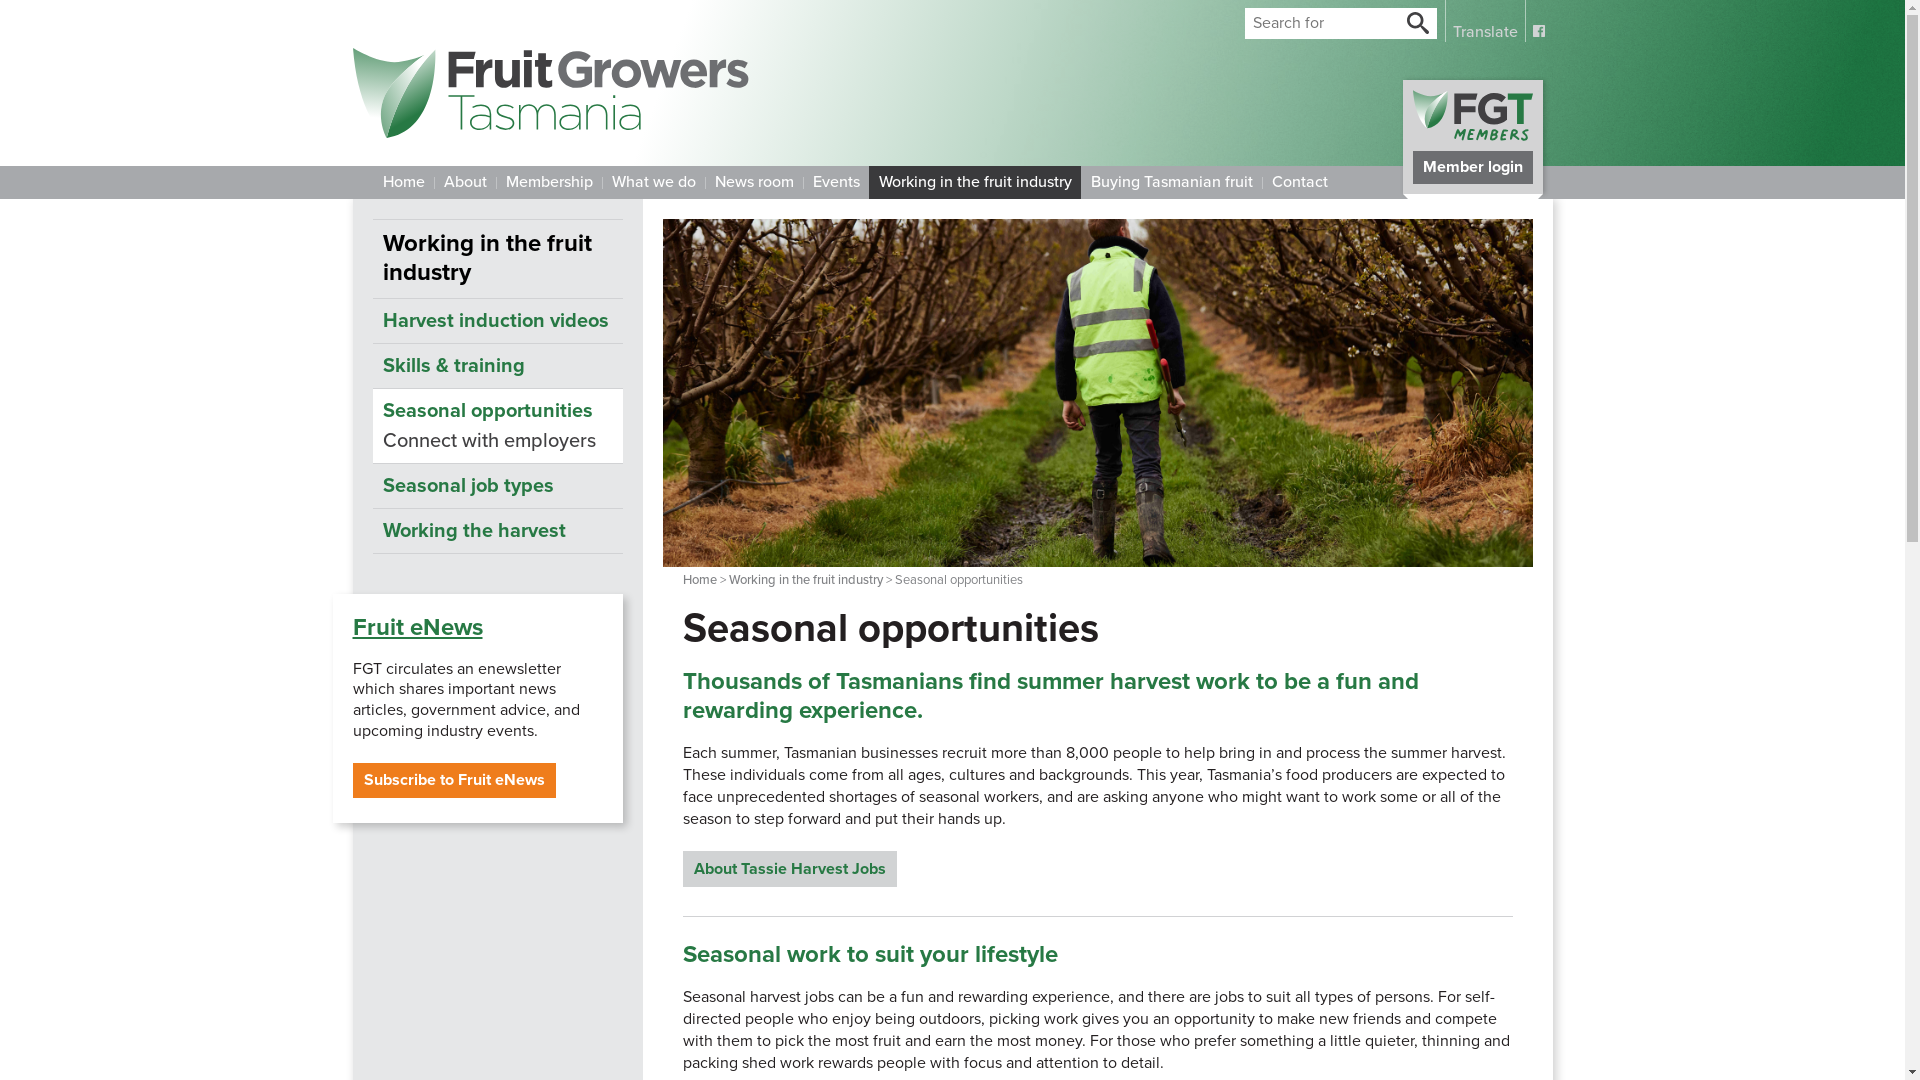  What do you see at coordinates (1417, 25) in the screenshot?
I see `Search` at bounding box center [1417, 25].